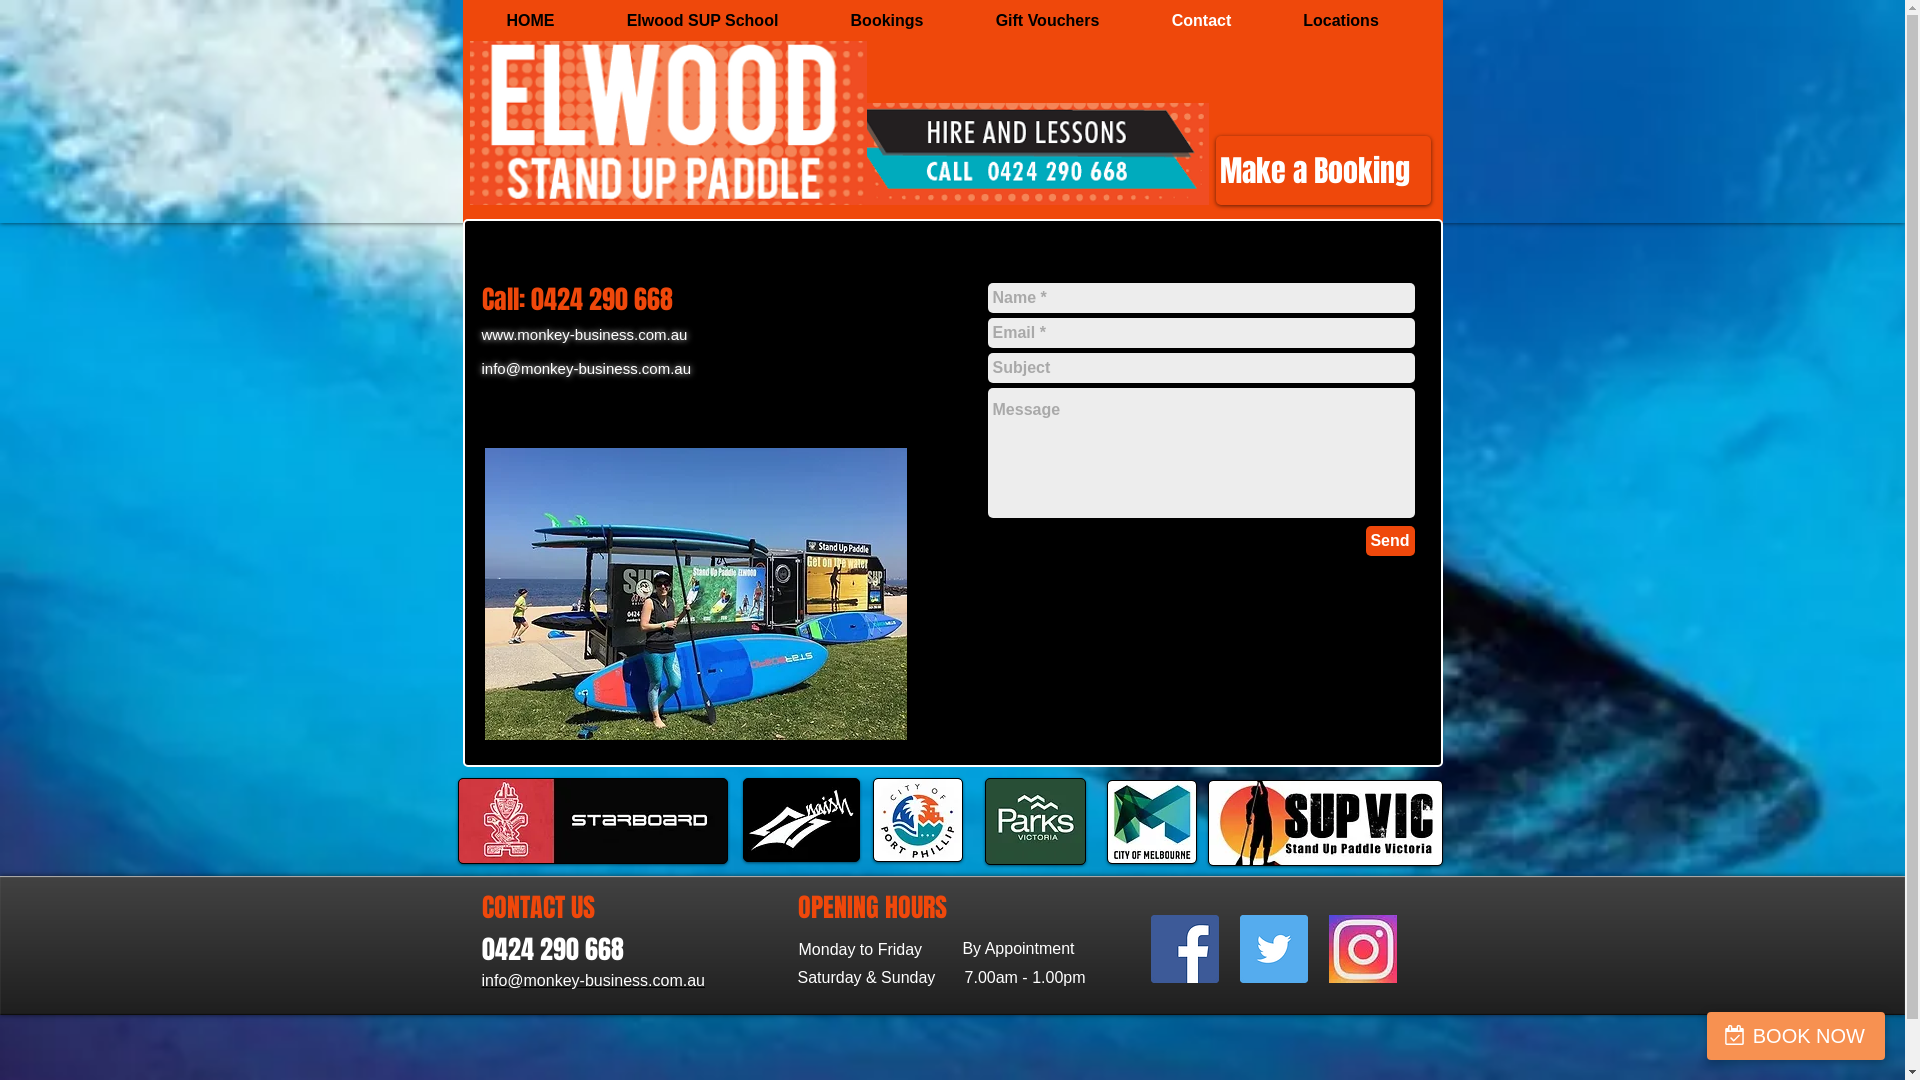 This screenshot has width=1920, height=1080. I want to click on Make a Booking, so click(1324, 170).